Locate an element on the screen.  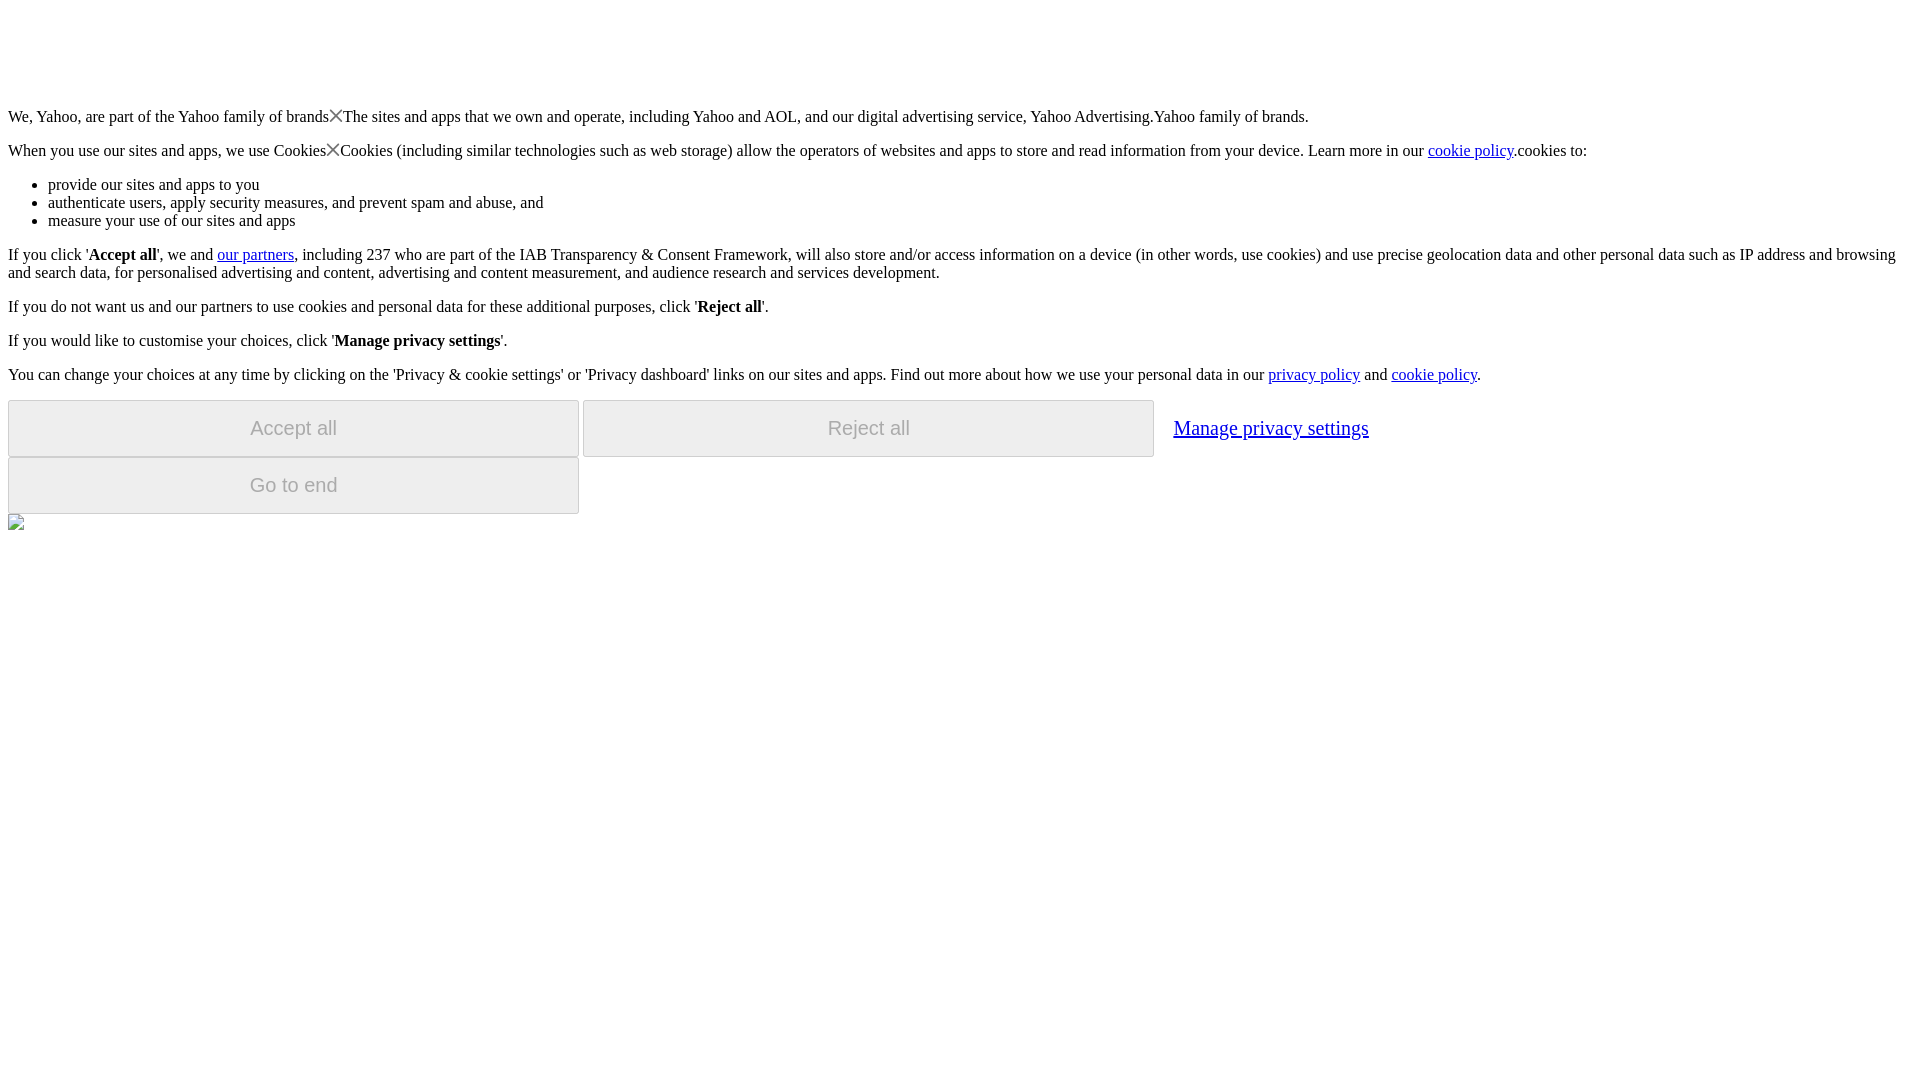
Reject all is located at coordinates (868, 428).